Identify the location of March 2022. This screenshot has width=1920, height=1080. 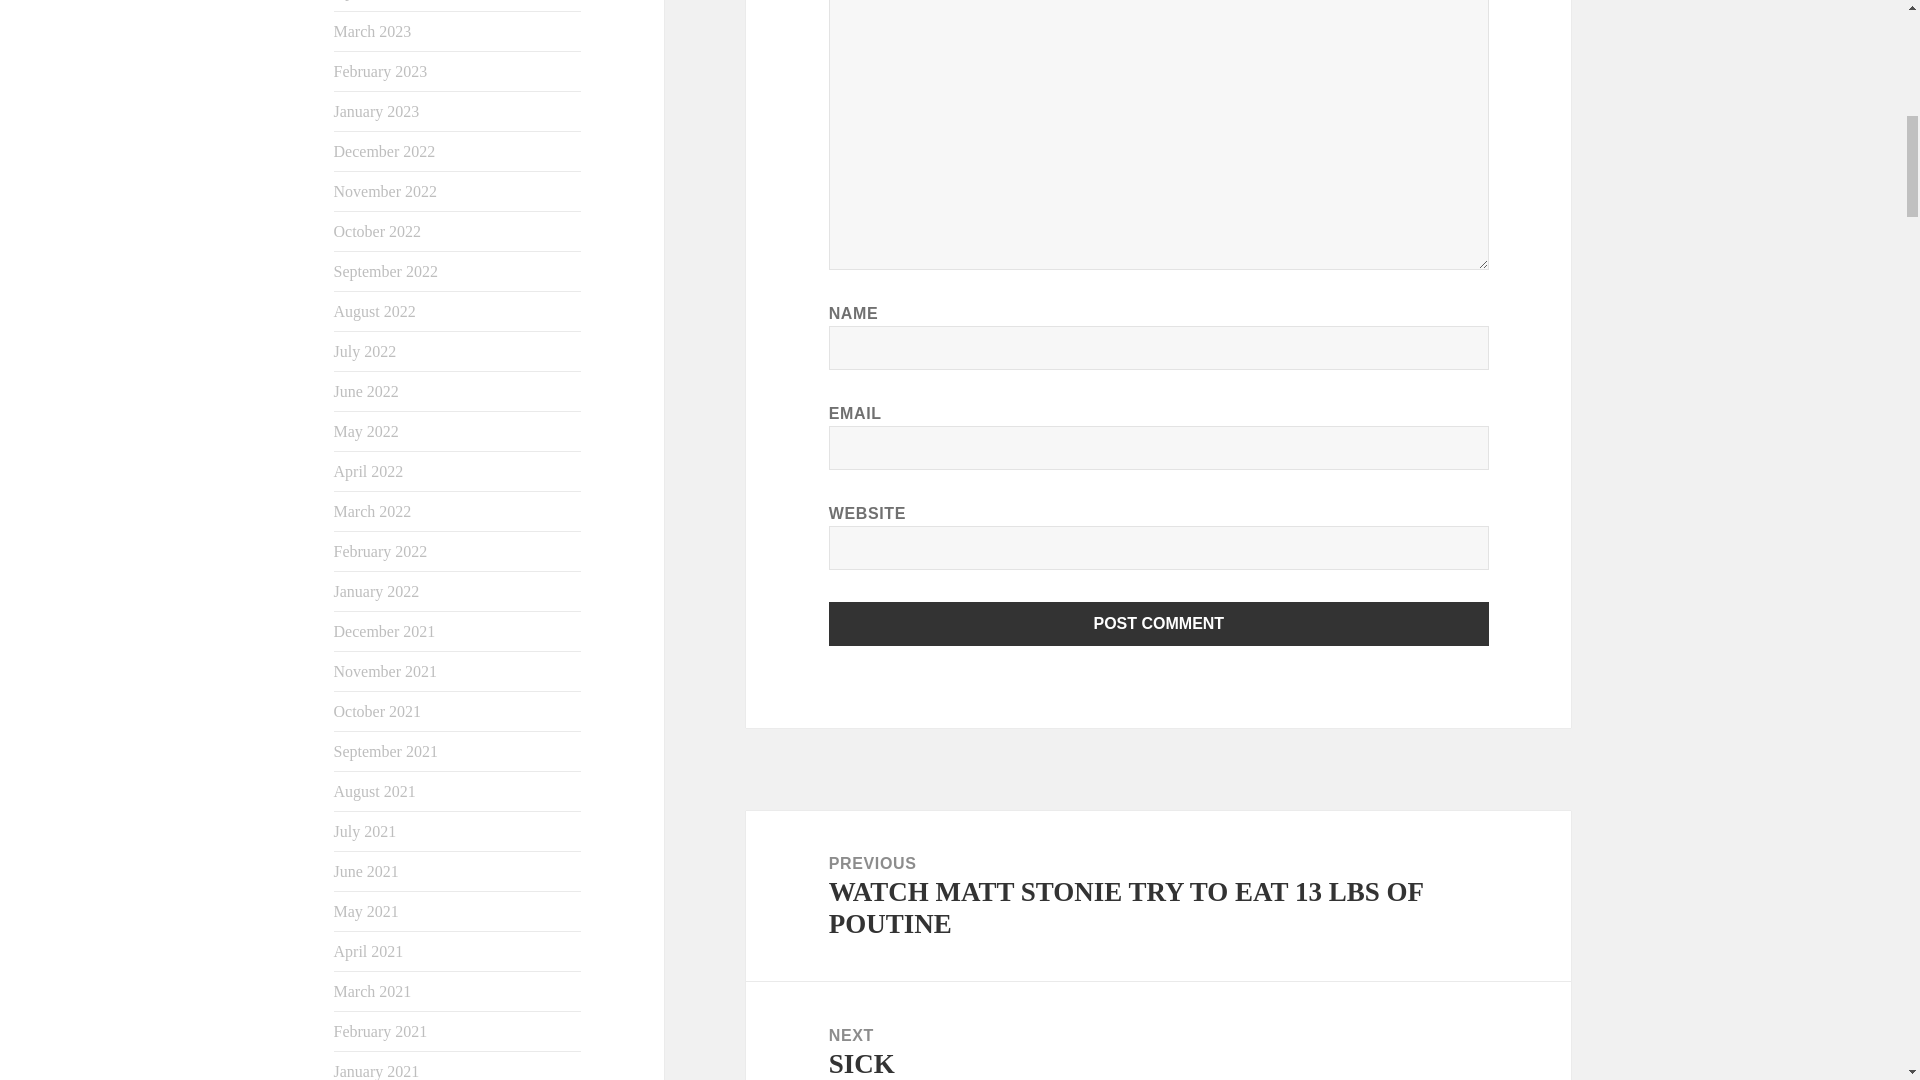
(373, 511).